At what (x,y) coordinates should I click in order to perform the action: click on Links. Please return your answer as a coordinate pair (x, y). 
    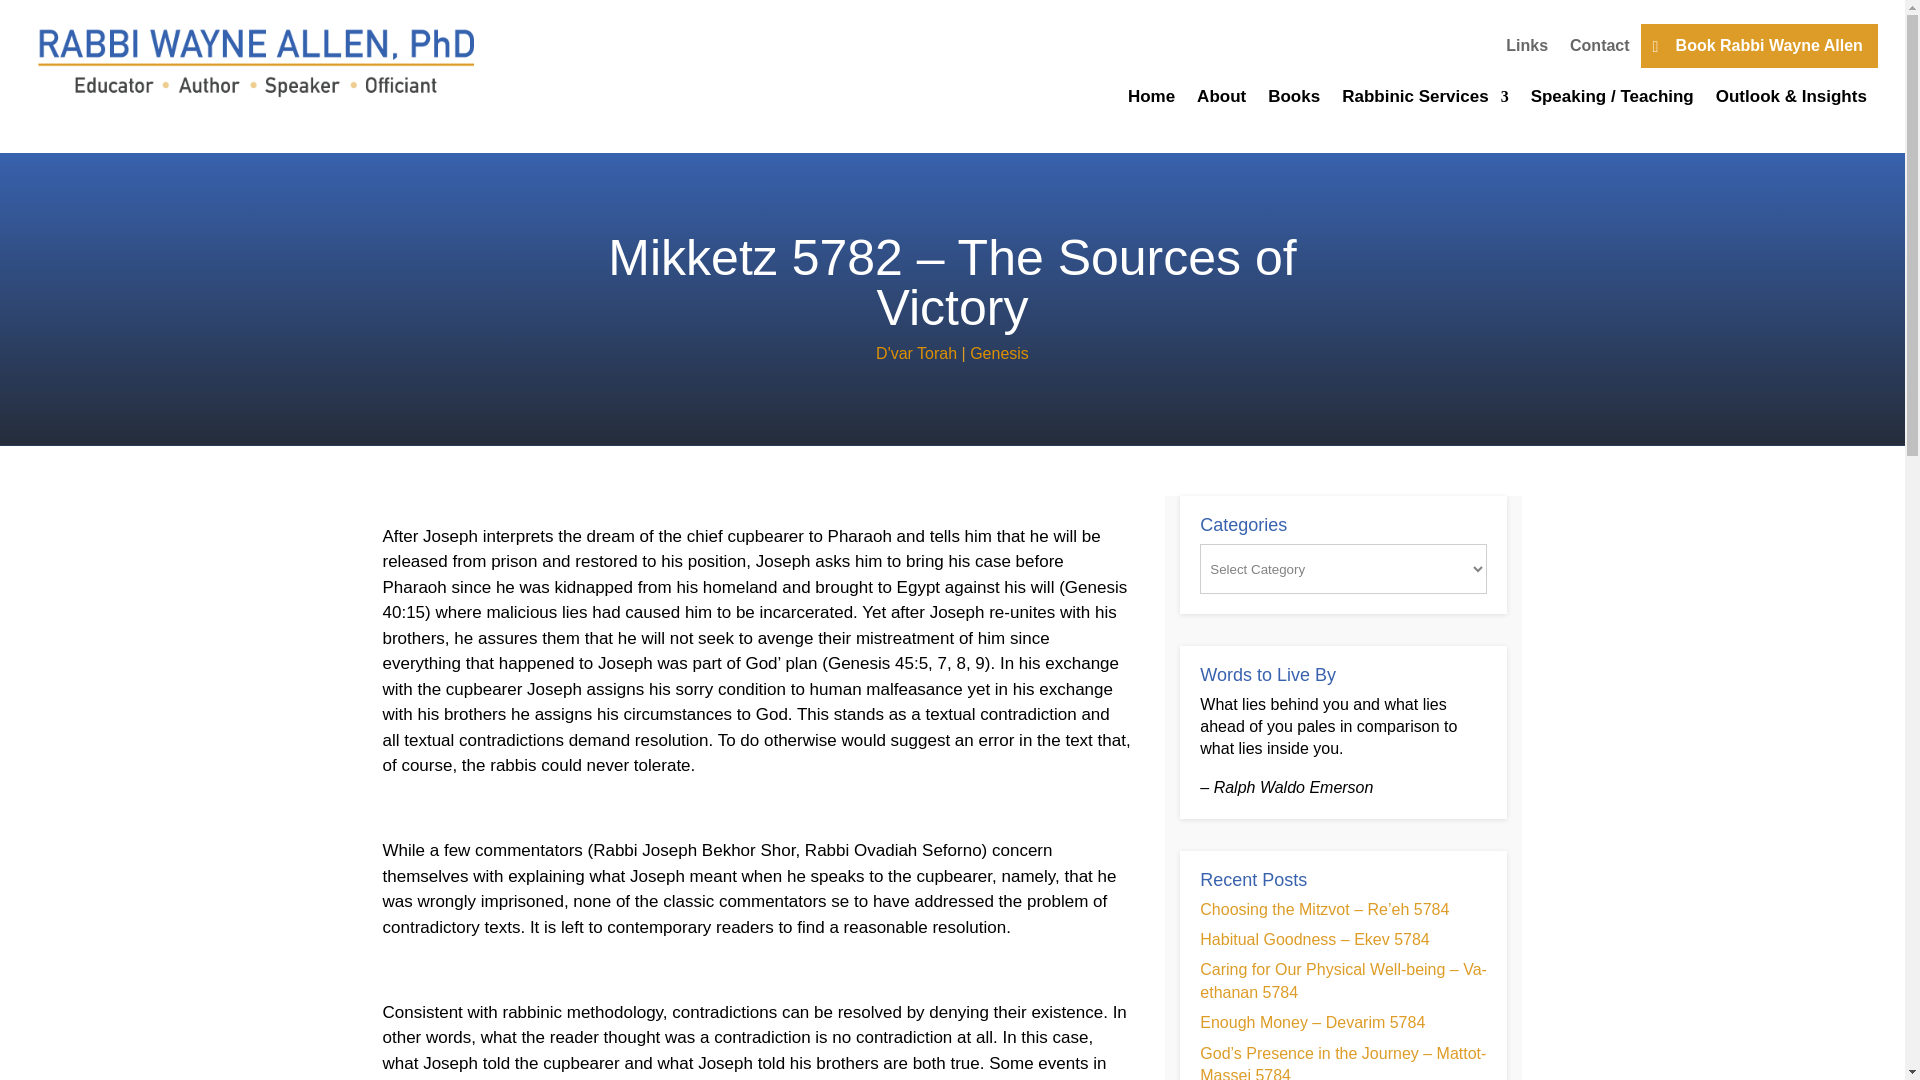
    Looking at the image, I should click on (1526, 46).